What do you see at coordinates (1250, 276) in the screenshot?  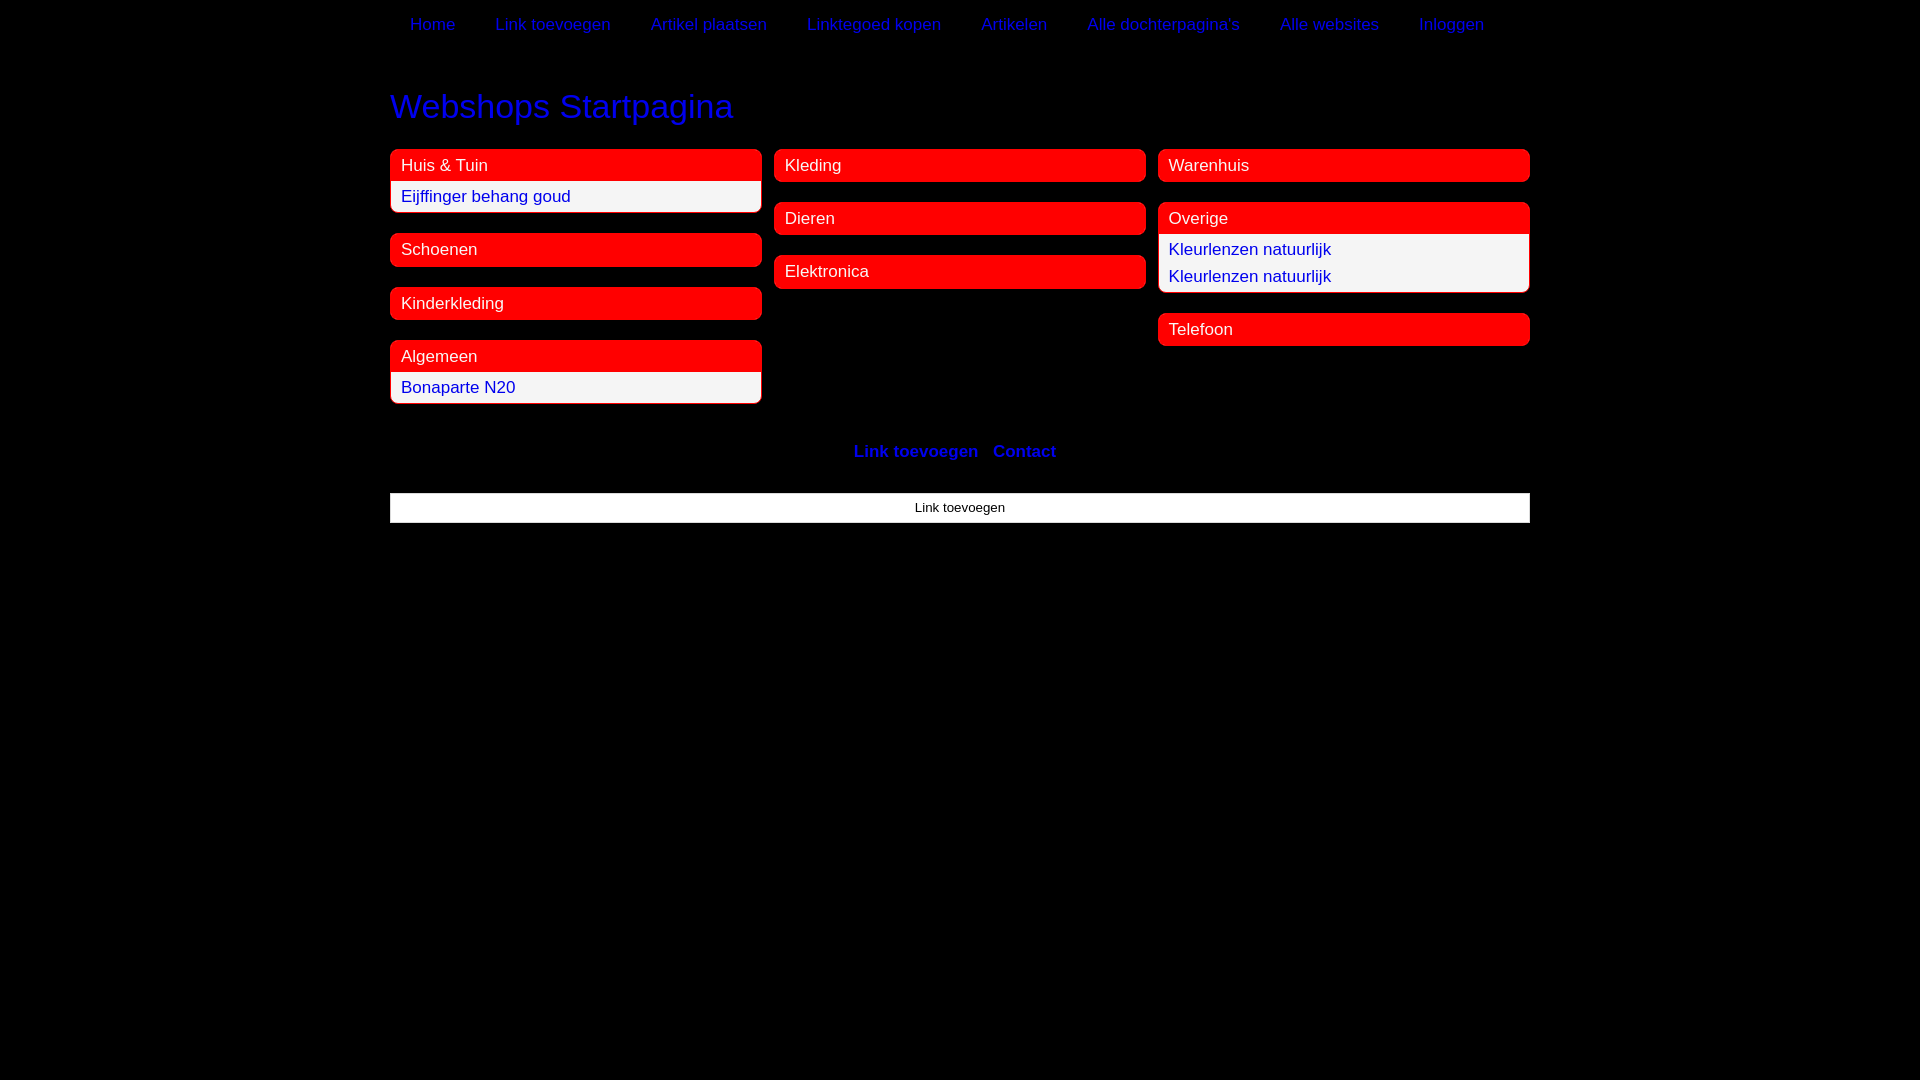 I see `Kleurlenzen natuurlijk` at bounding box center [1250, 276].